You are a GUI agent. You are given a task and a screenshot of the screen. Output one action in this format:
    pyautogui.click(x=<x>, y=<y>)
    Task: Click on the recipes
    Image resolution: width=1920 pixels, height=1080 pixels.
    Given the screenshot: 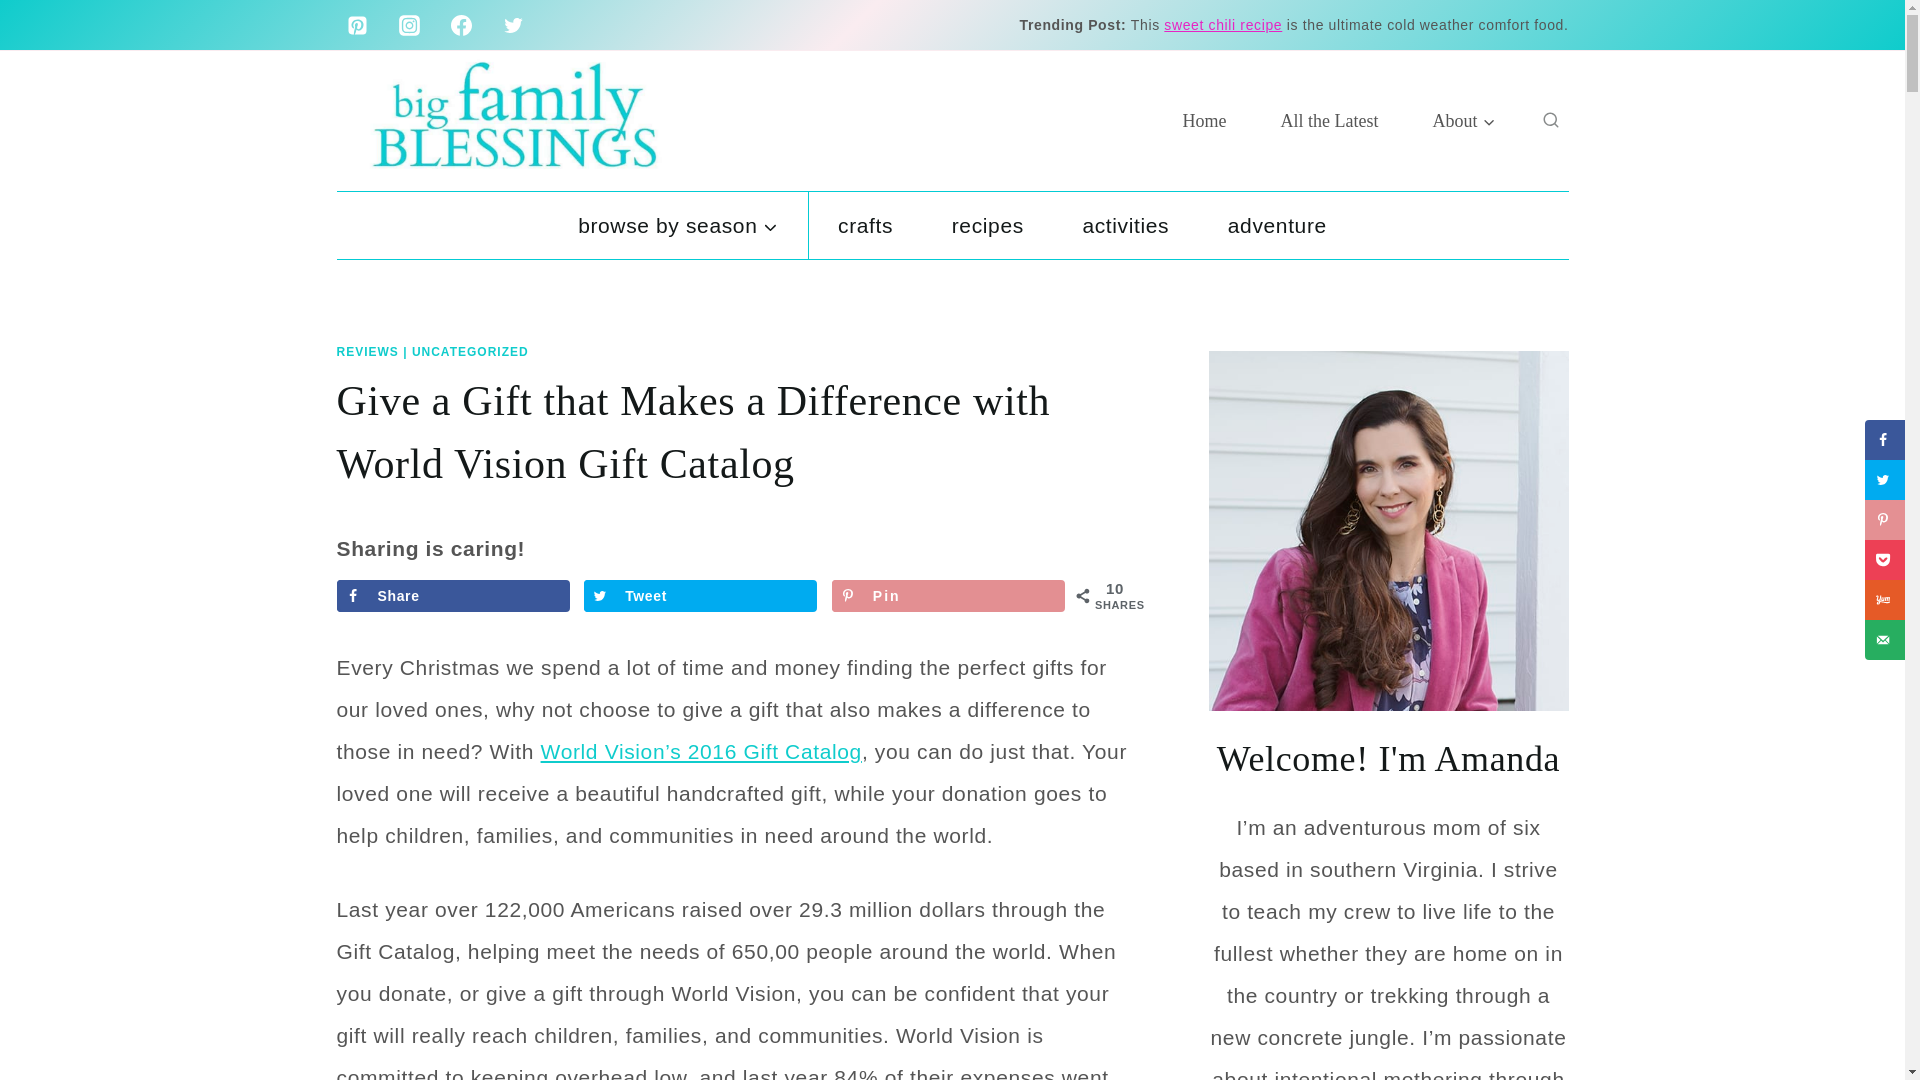 What is the action you would take?
    pyautogui.click(x=986, y=226)
    